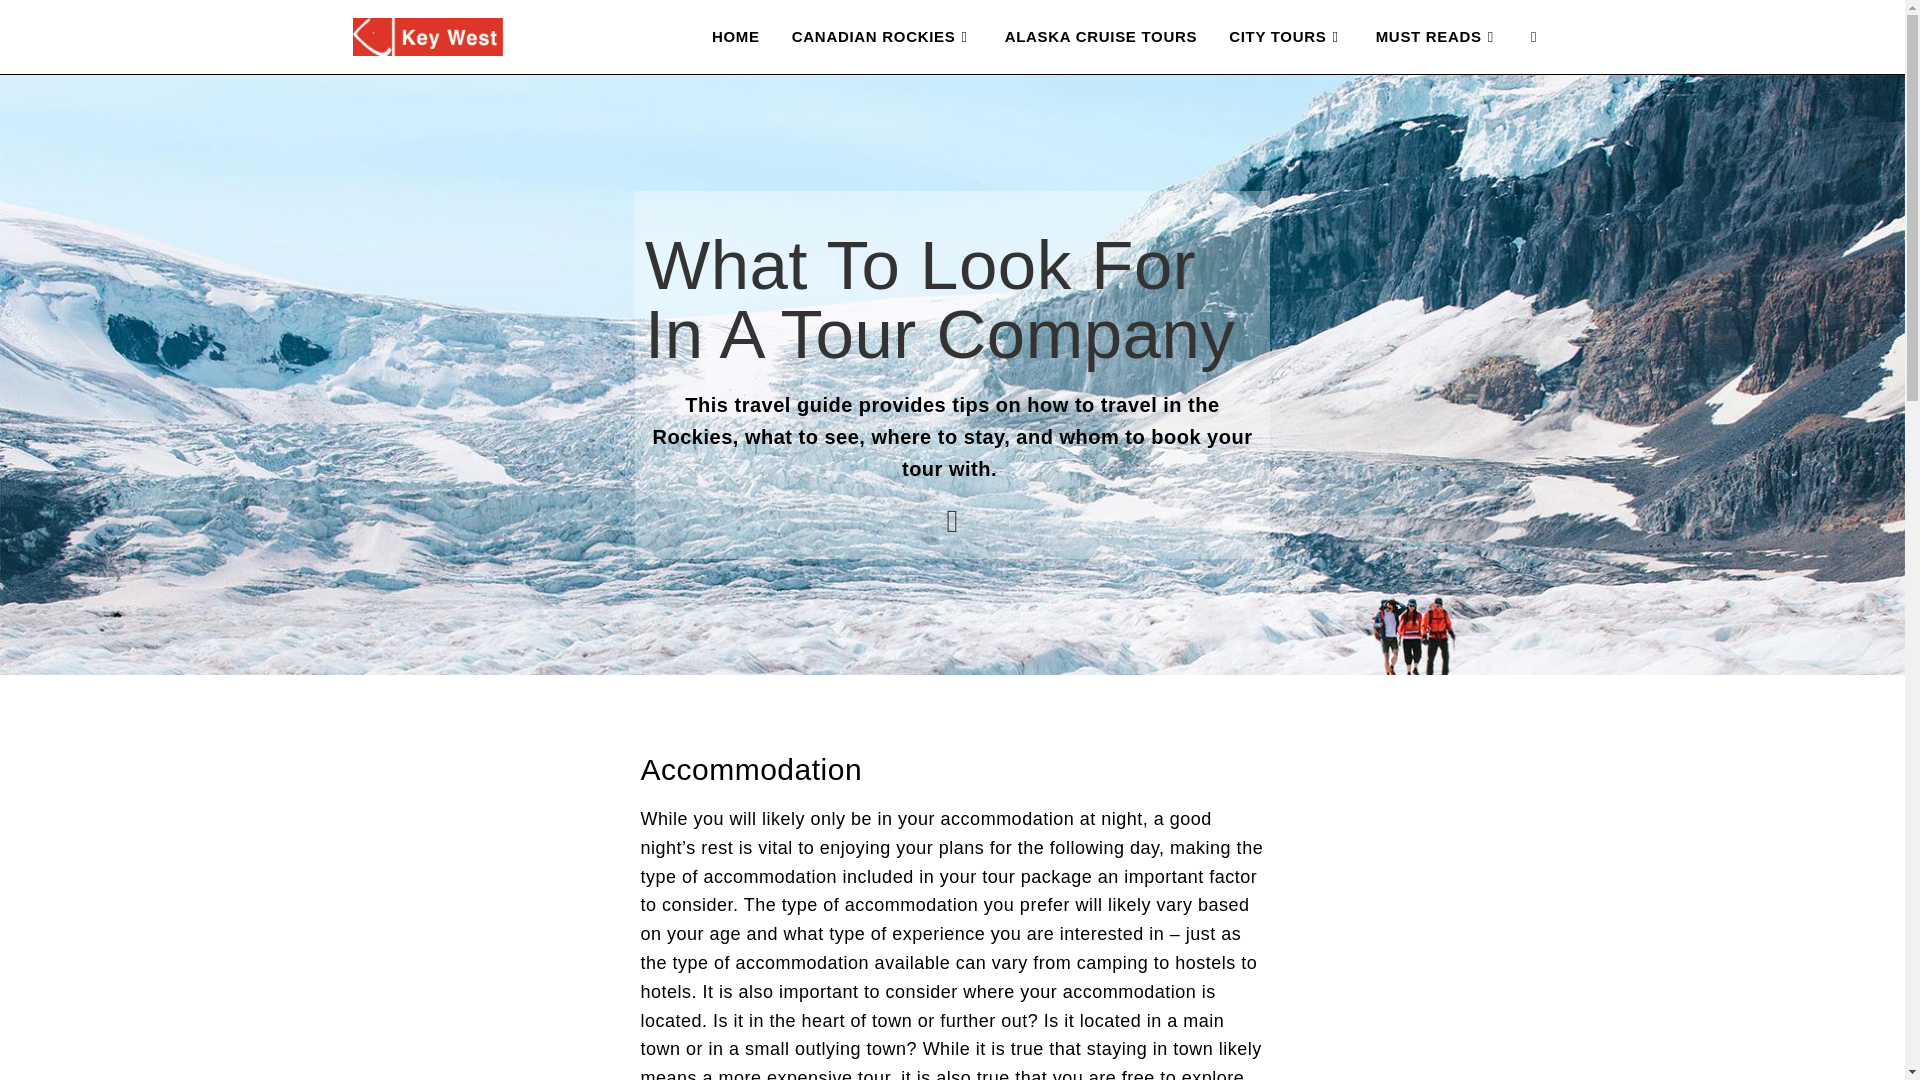  I want to click on MUST READS, so click(1436, 37).